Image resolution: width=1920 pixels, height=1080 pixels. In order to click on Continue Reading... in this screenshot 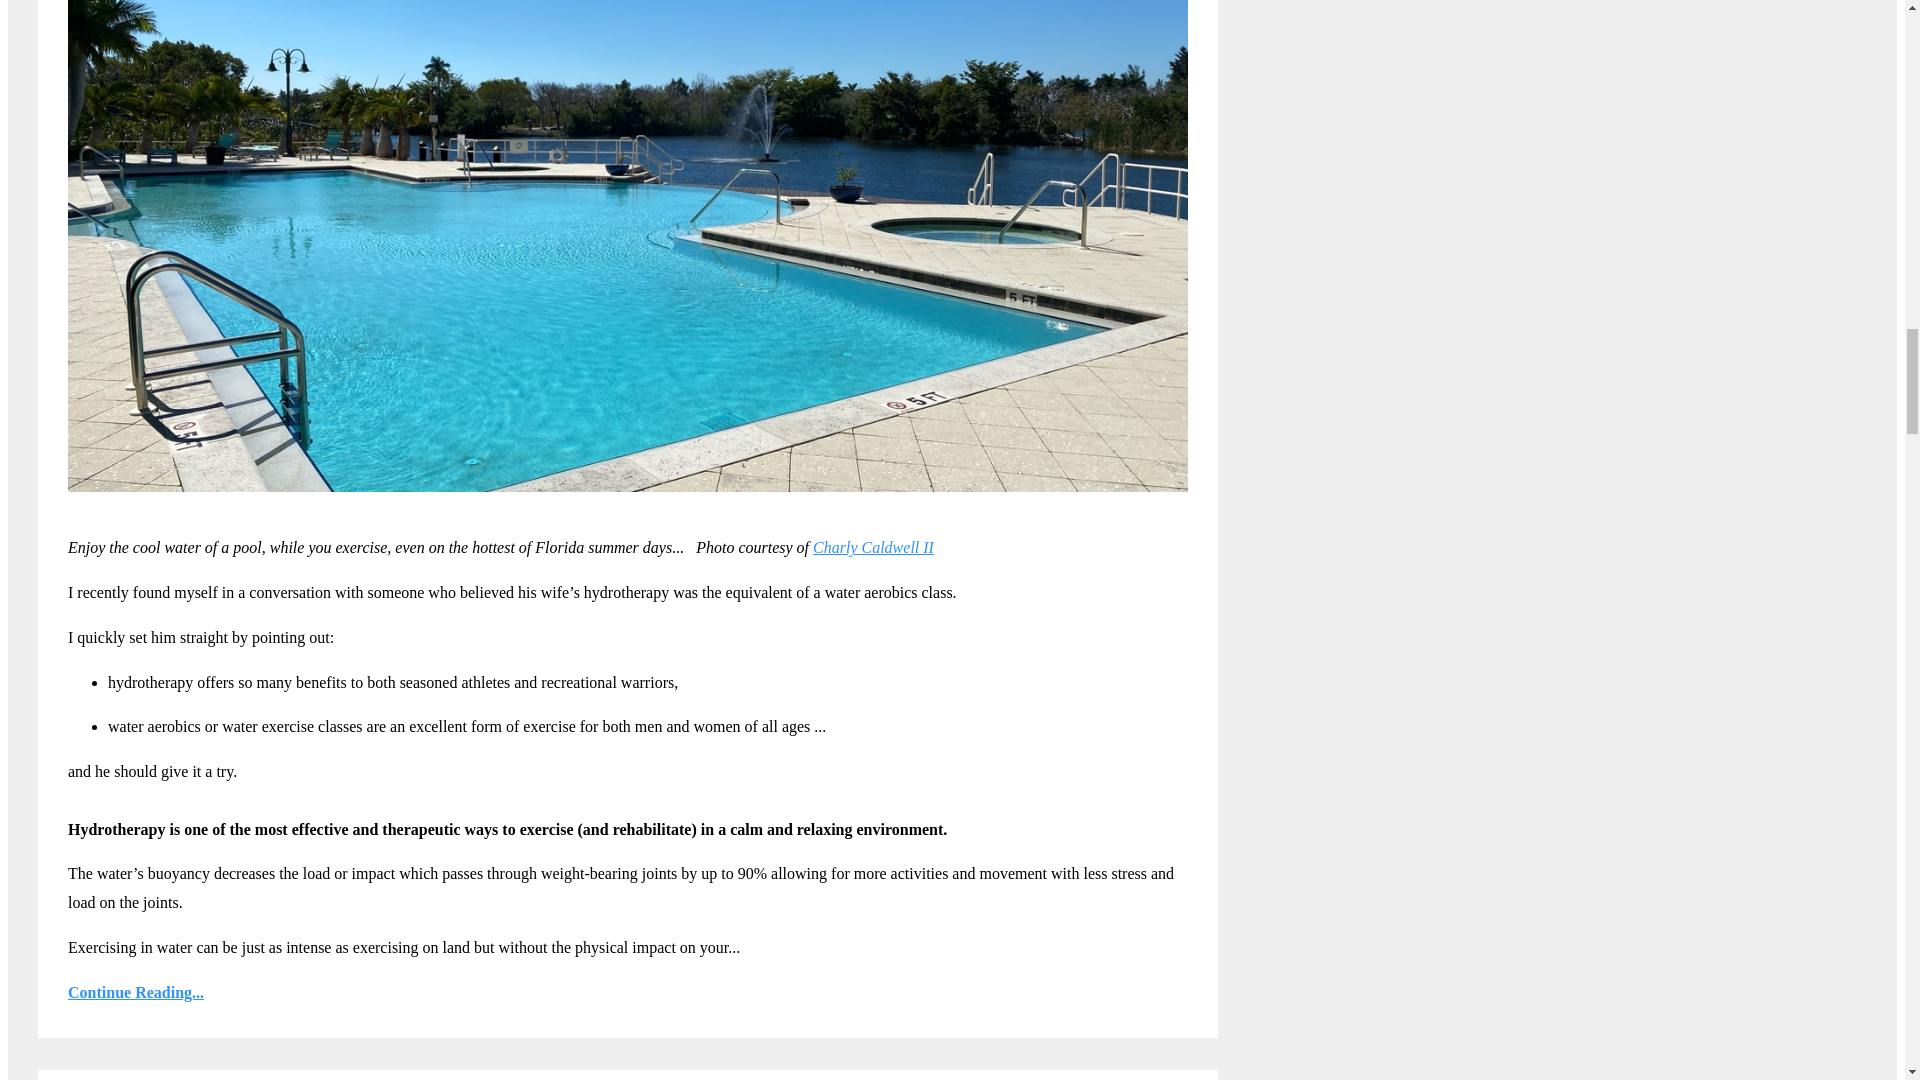, I will do `click(628, 992)`.